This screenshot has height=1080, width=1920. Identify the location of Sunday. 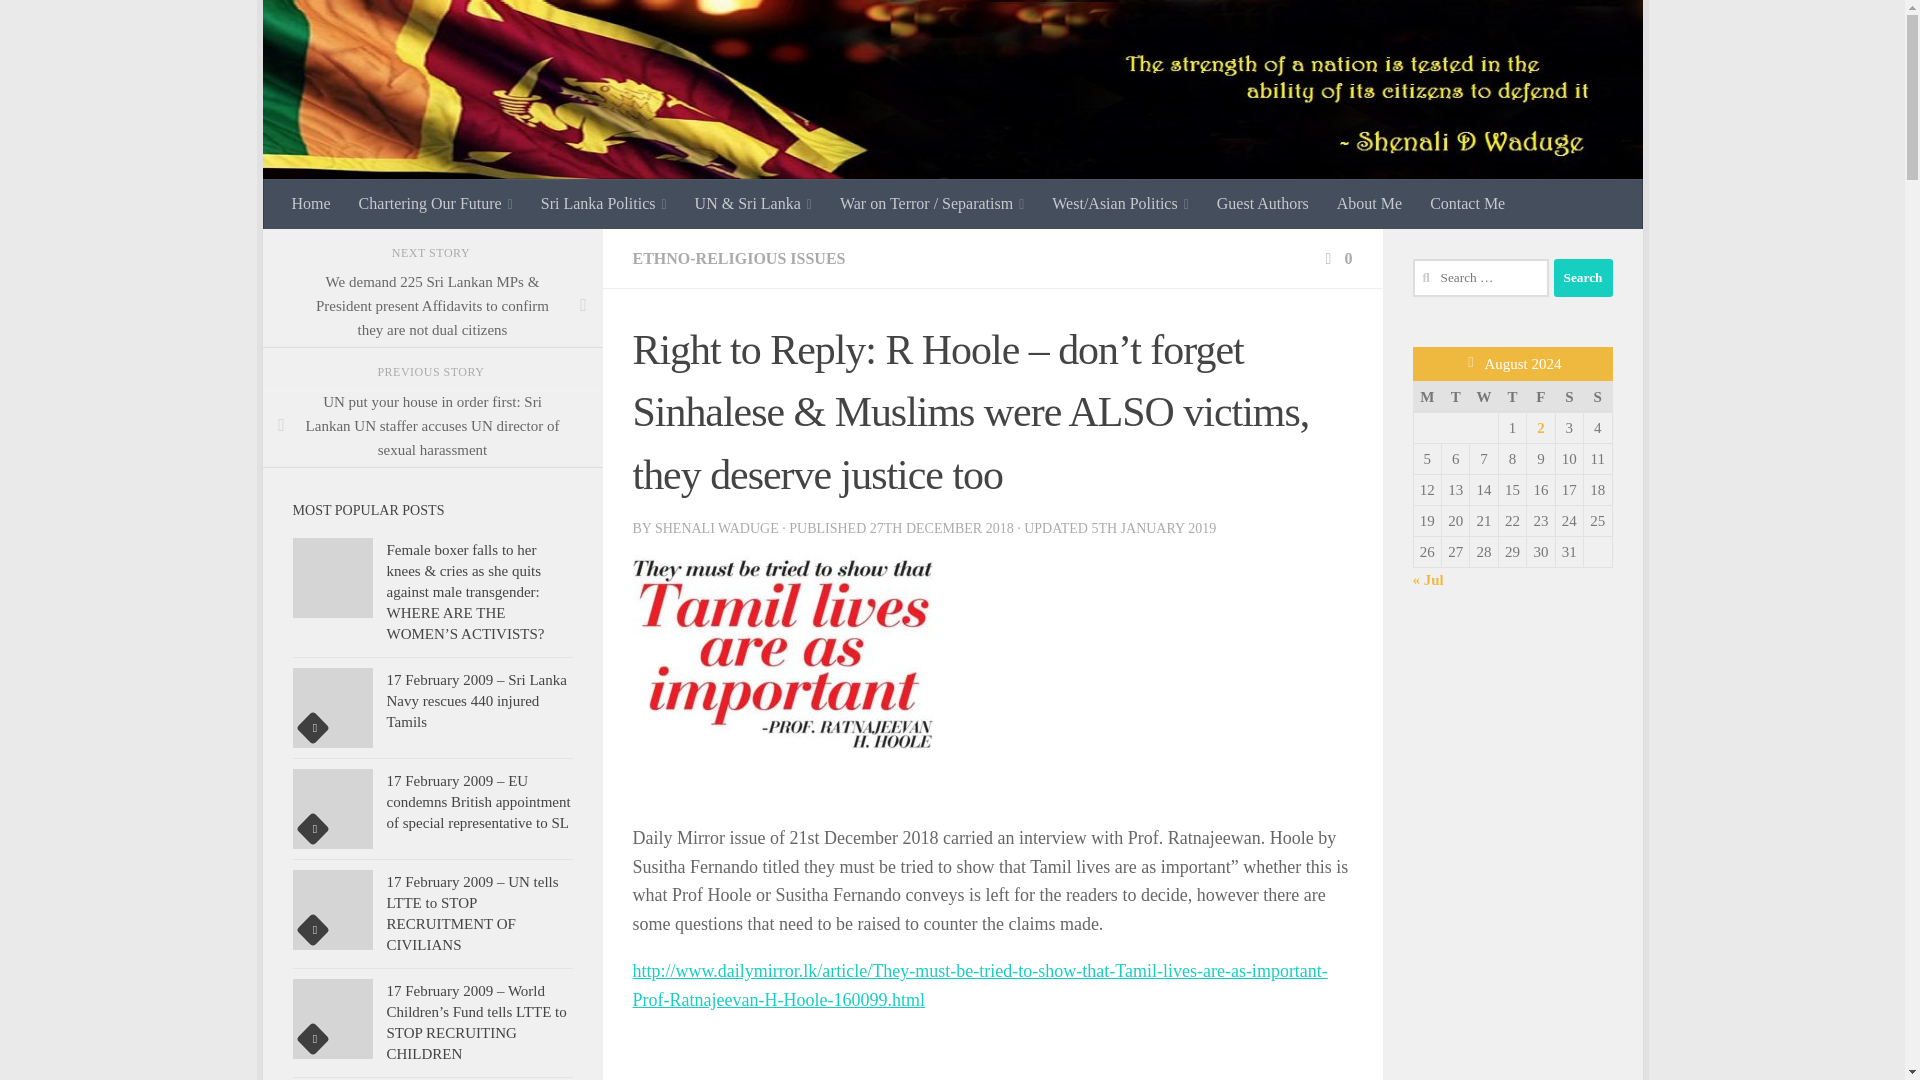
(1598, 396).